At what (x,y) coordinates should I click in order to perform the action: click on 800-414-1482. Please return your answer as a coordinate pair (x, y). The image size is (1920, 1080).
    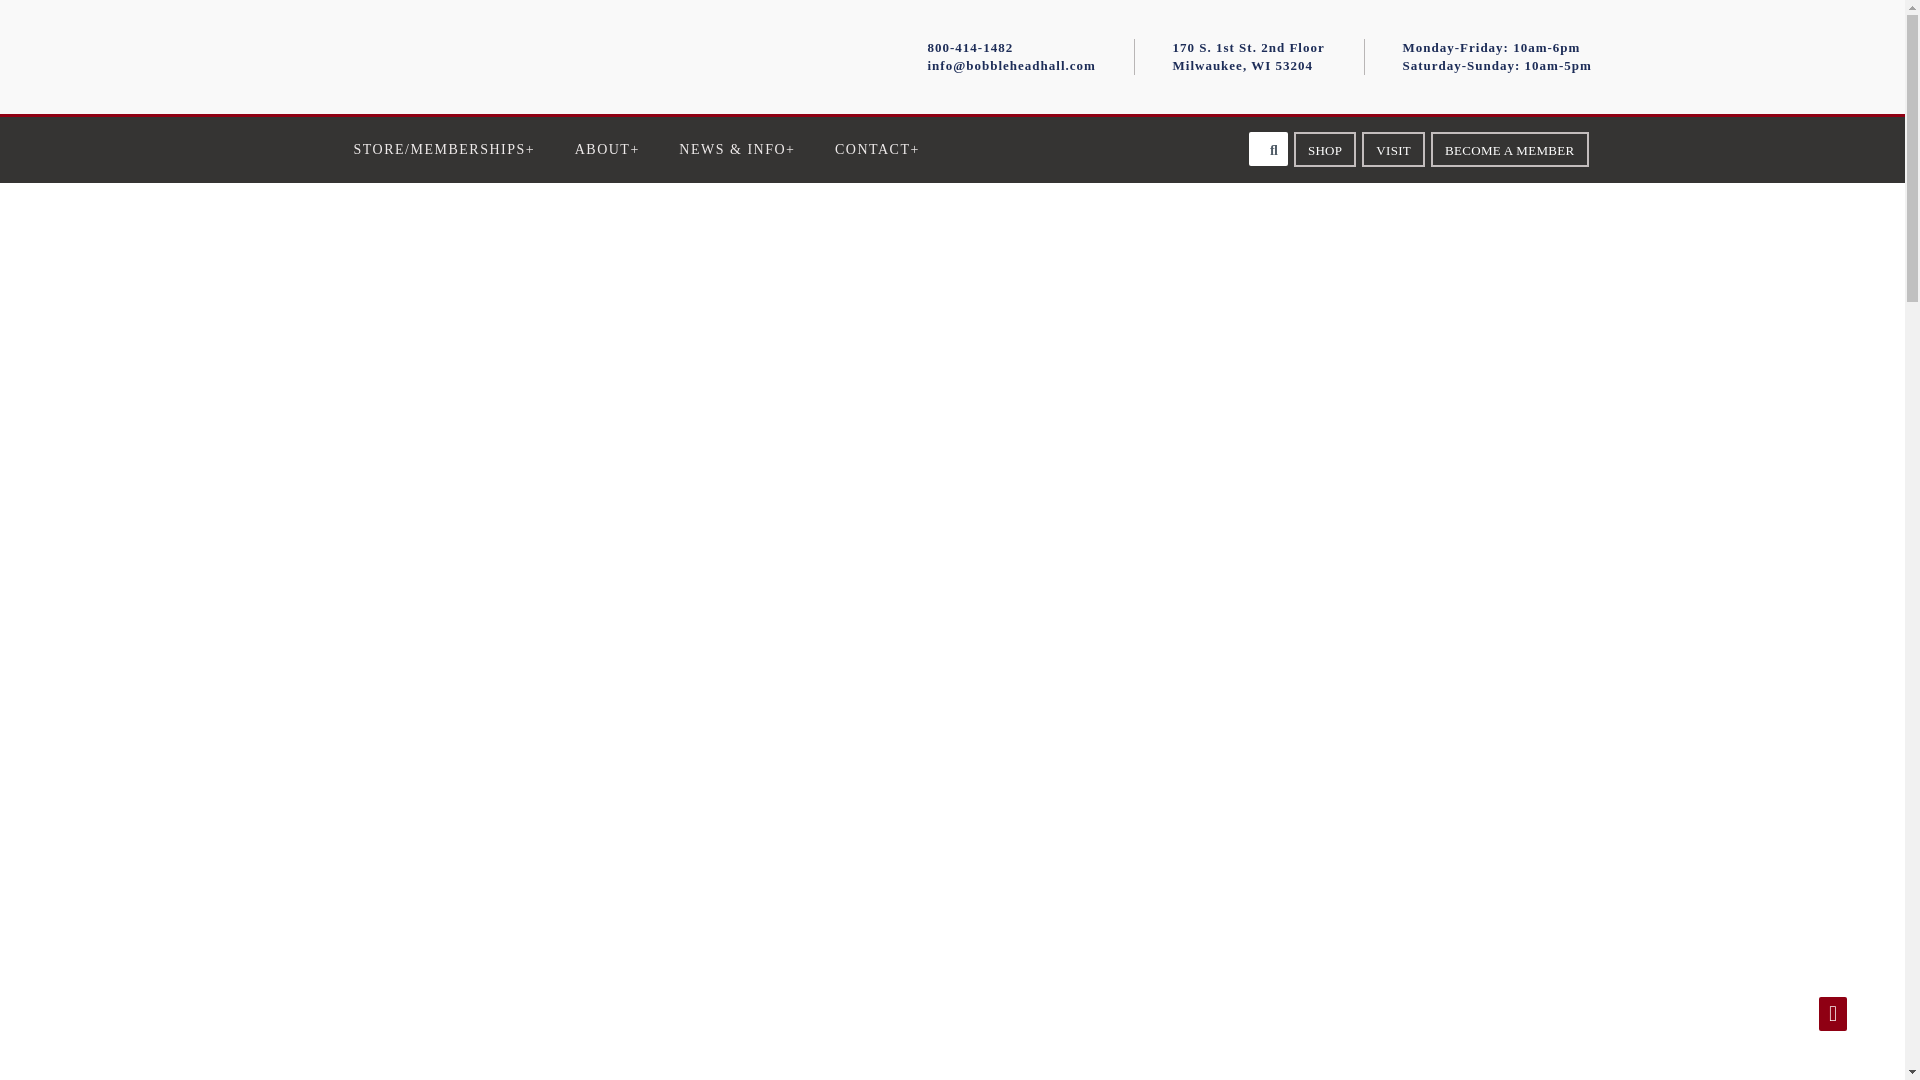
    Looking at the image, I should click on (970, 47).